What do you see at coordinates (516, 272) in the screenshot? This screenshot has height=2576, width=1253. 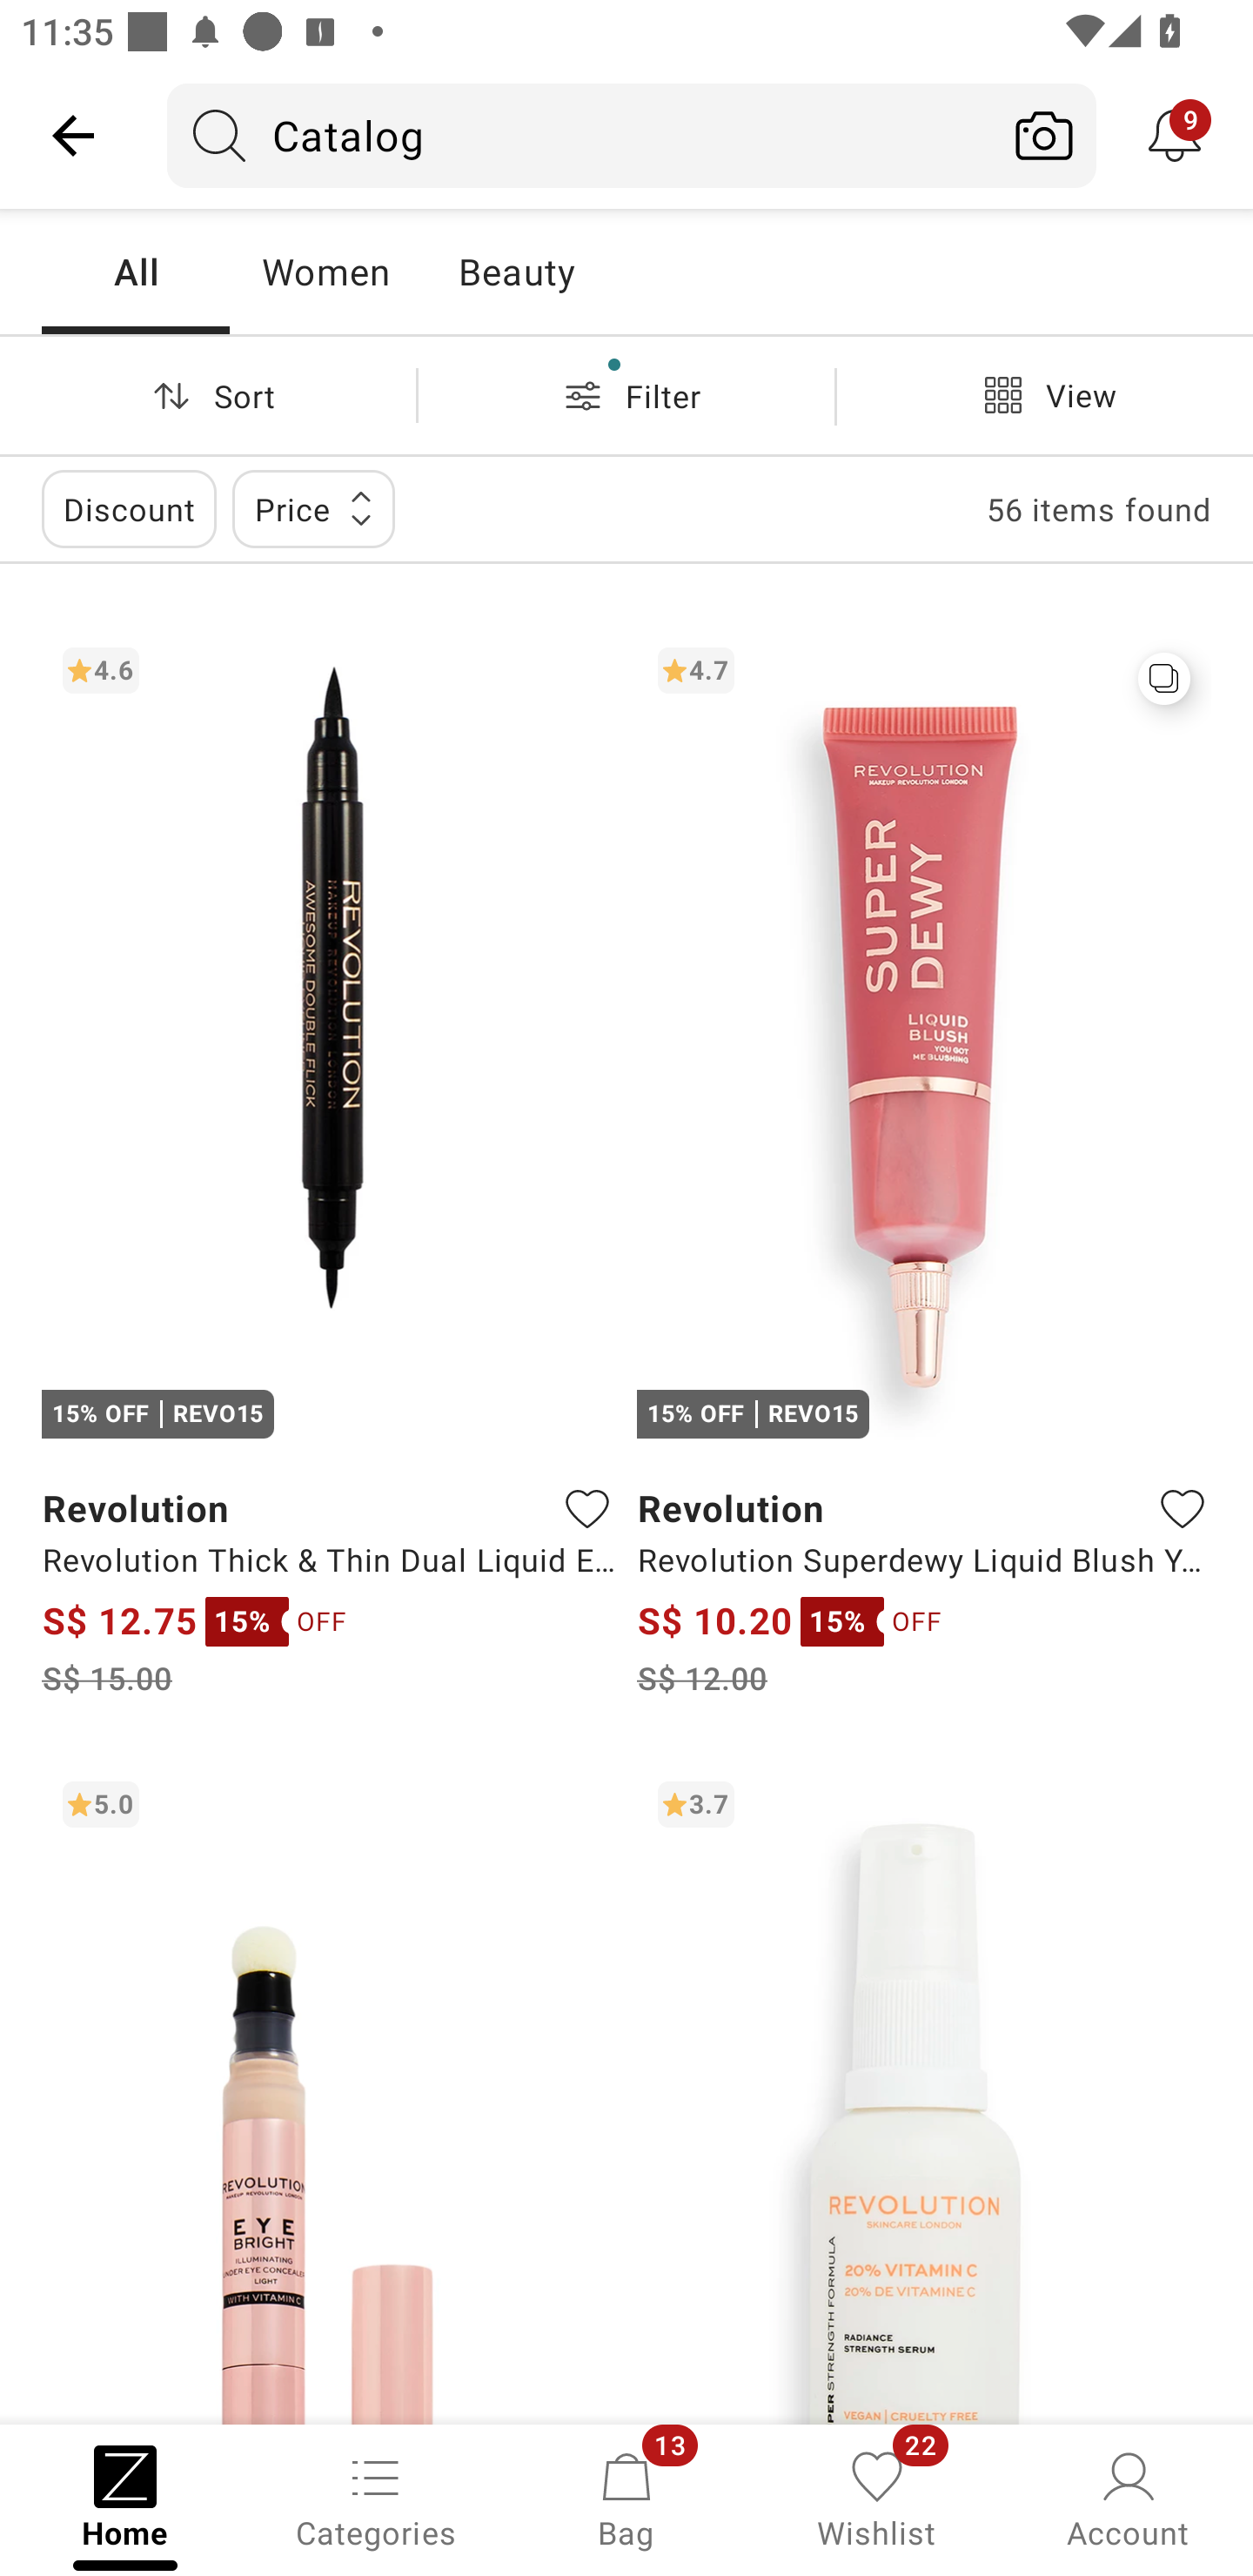 I see `Beauty` at bounding box center [516, 272].